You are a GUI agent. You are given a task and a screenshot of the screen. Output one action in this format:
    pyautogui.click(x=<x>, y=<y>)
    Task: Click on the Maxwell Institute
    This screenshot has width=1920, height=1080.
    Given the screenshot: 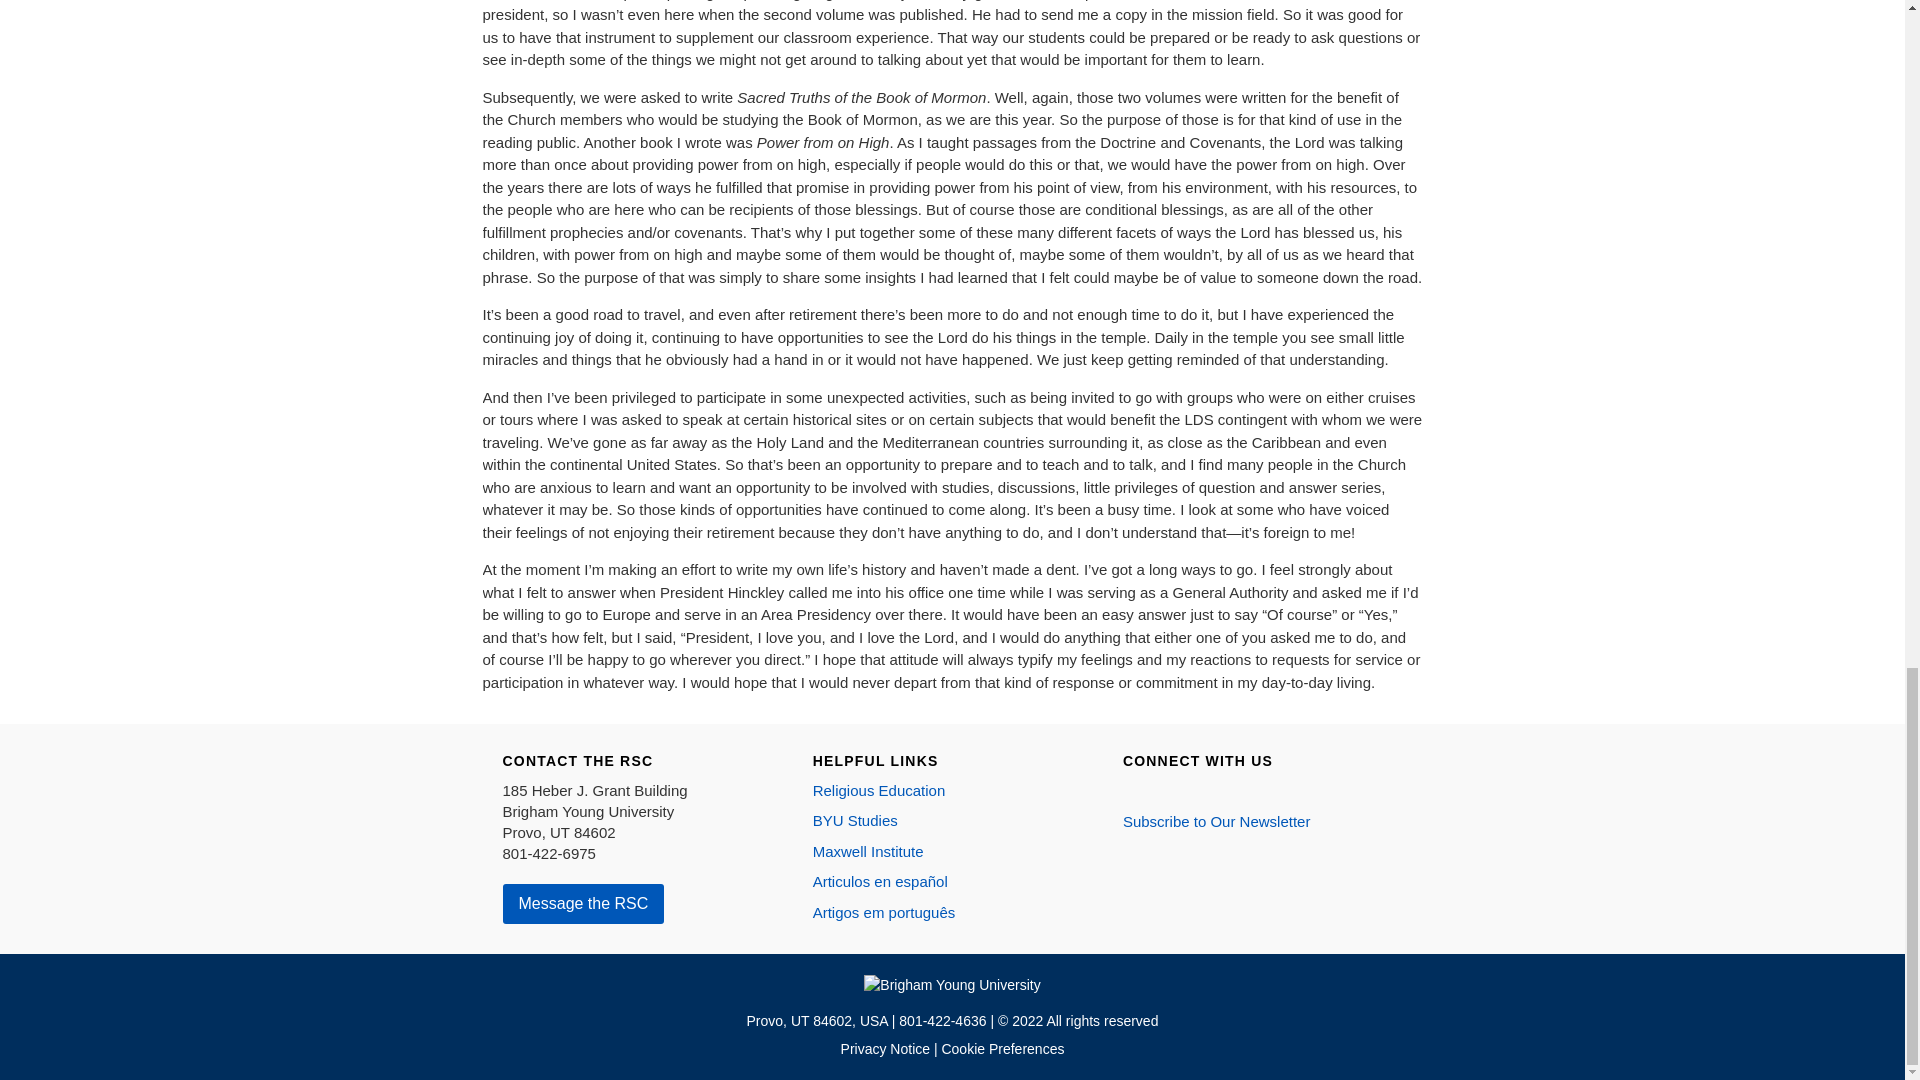 What is the action you would take?
    pyautogui.click(x=868, y=851)
    